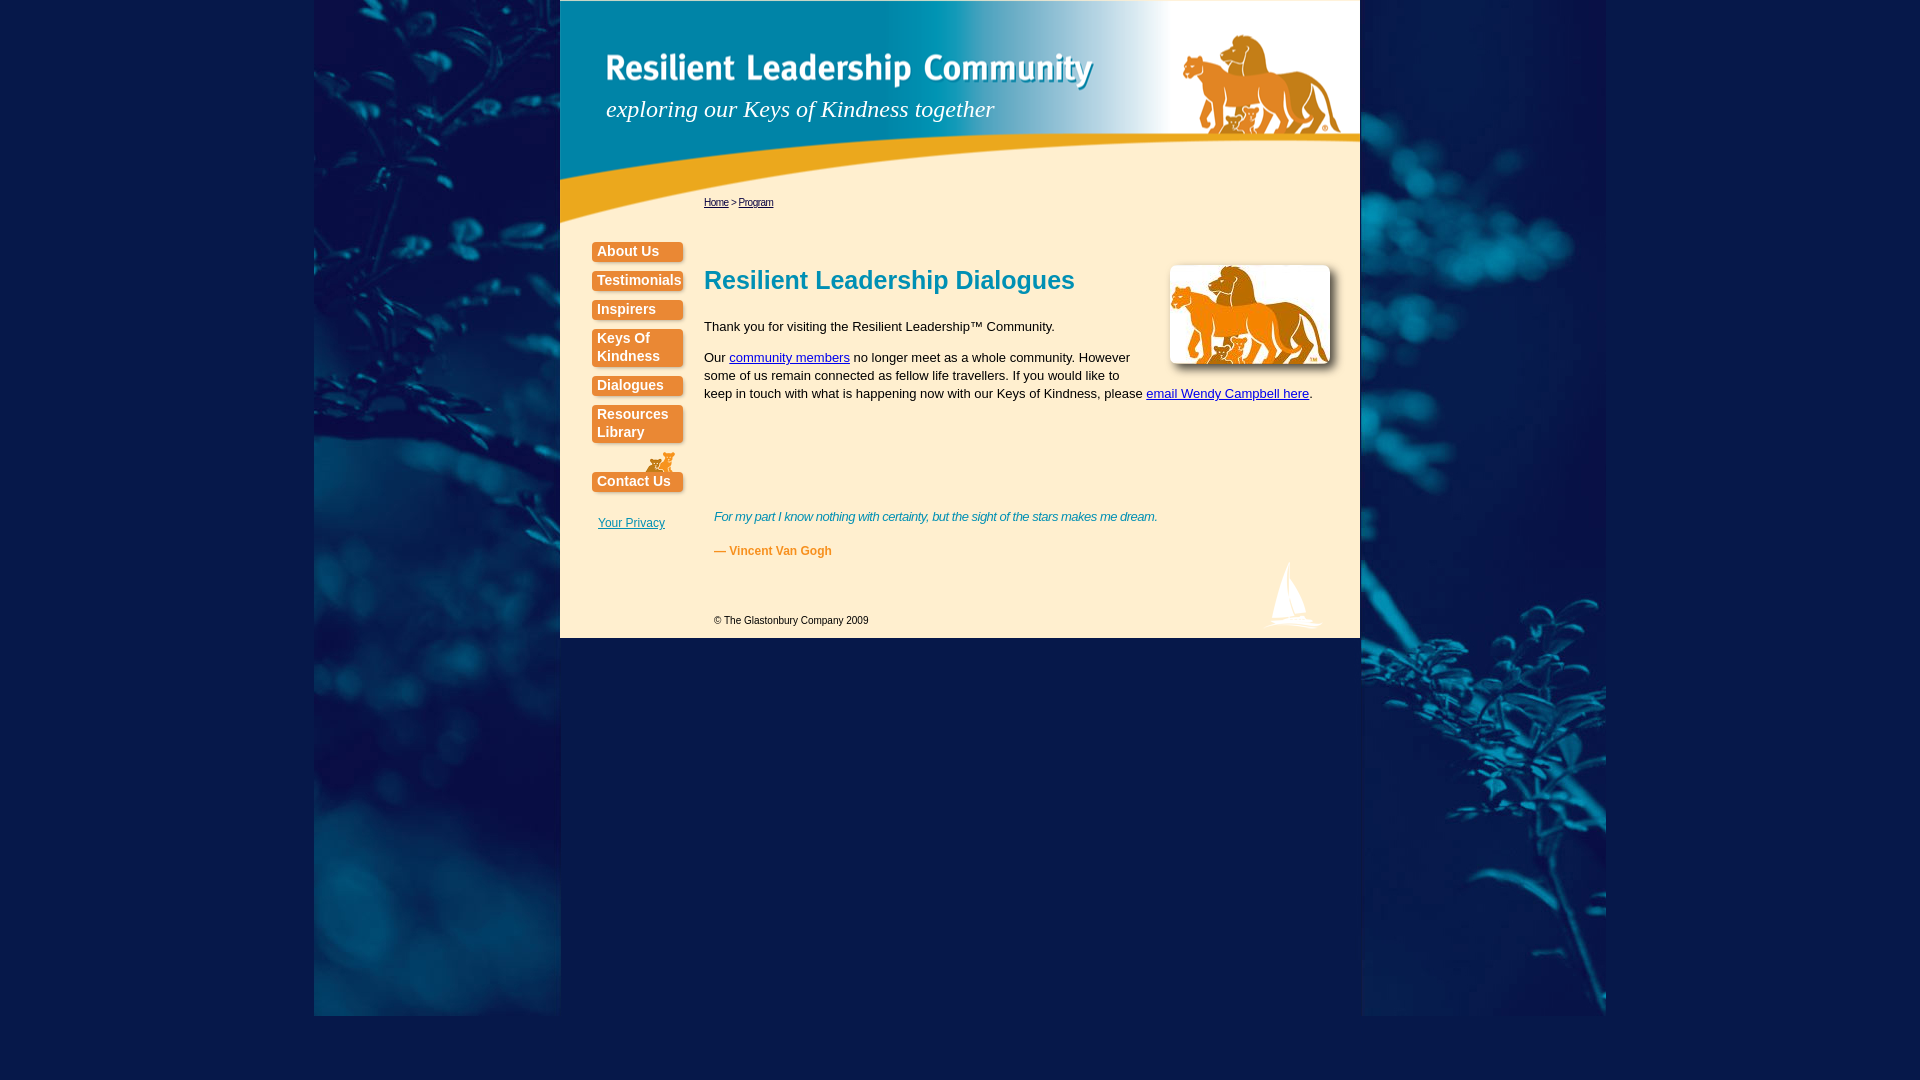 This screenshot has height=1080, width=1920. I want to click on email Wendy Campbell here, so click(1228, 392).